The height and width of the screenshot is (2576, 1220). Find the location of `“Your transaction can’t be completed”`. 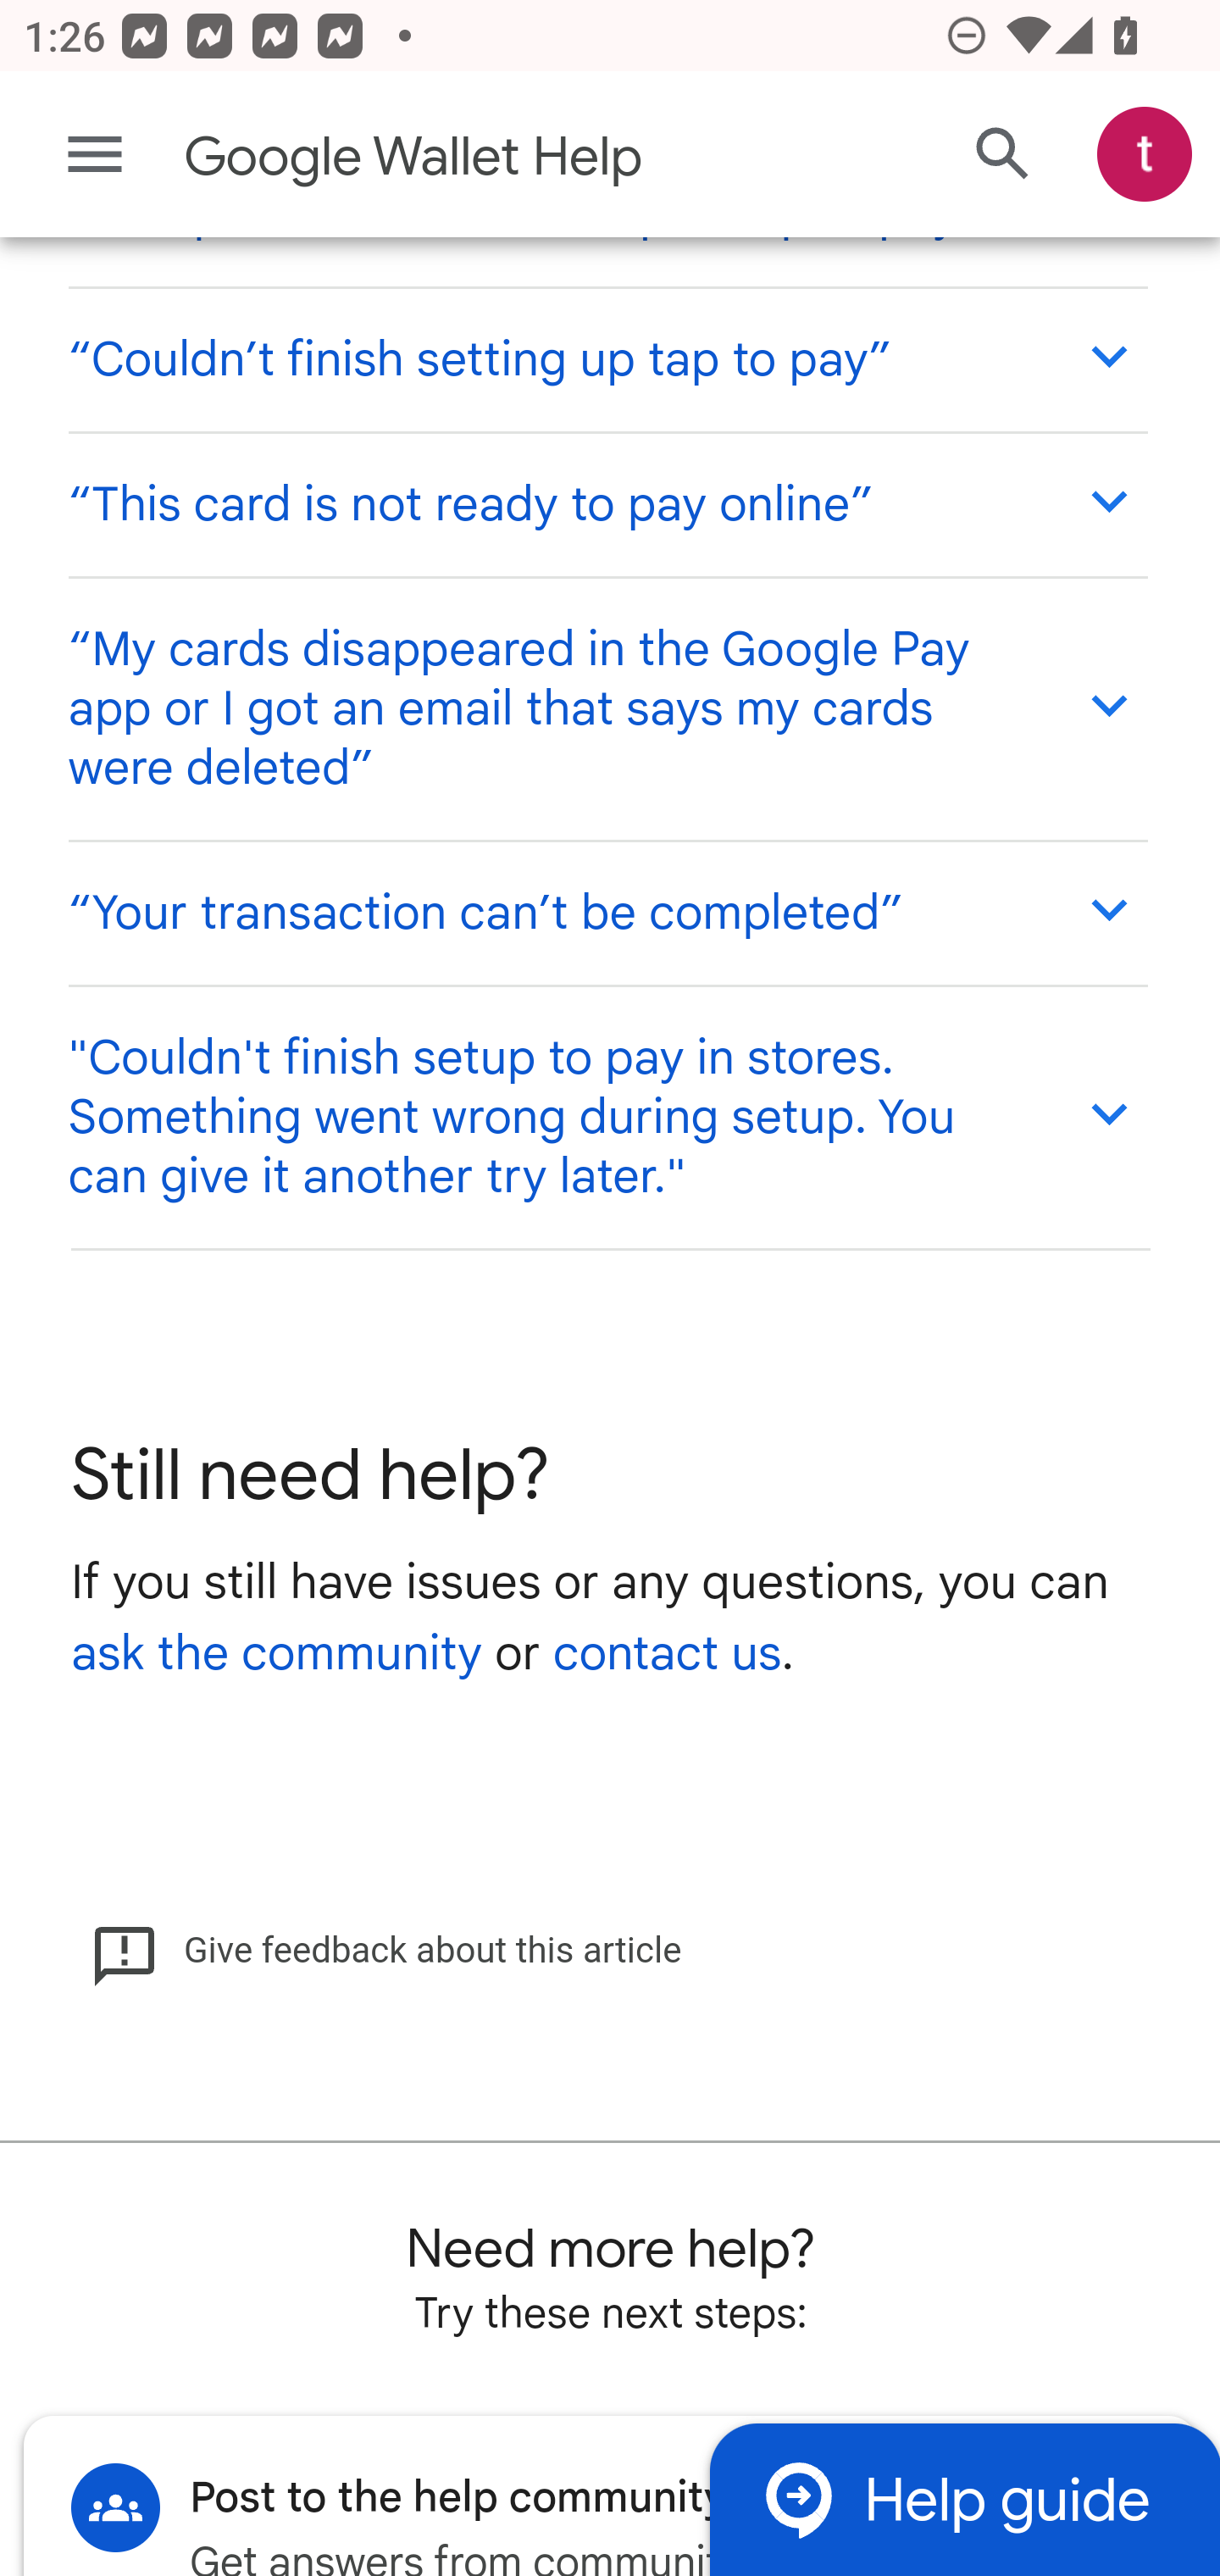

“Your transaction can’t be completed” is located at coordinates (607, 913).